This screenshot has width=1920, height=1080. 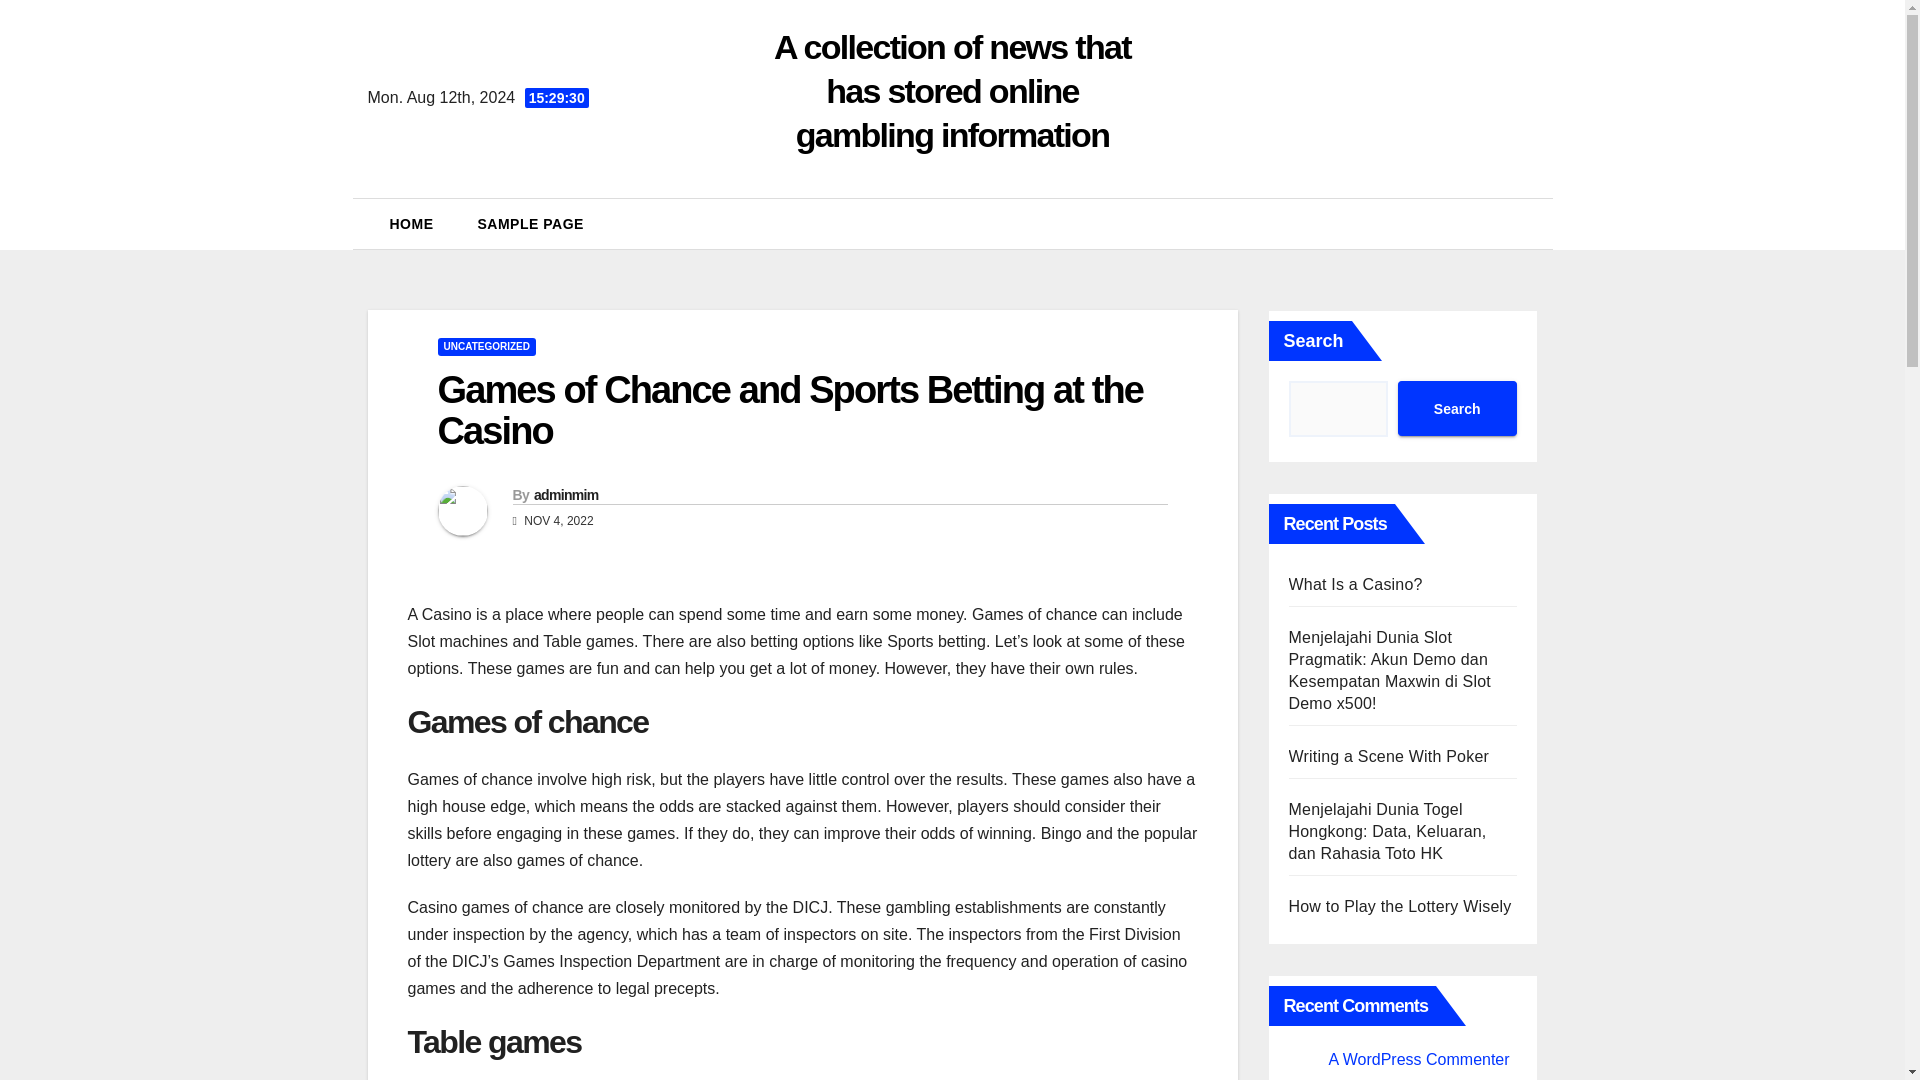 I want to click on Search, so click(x=1456, y=408).